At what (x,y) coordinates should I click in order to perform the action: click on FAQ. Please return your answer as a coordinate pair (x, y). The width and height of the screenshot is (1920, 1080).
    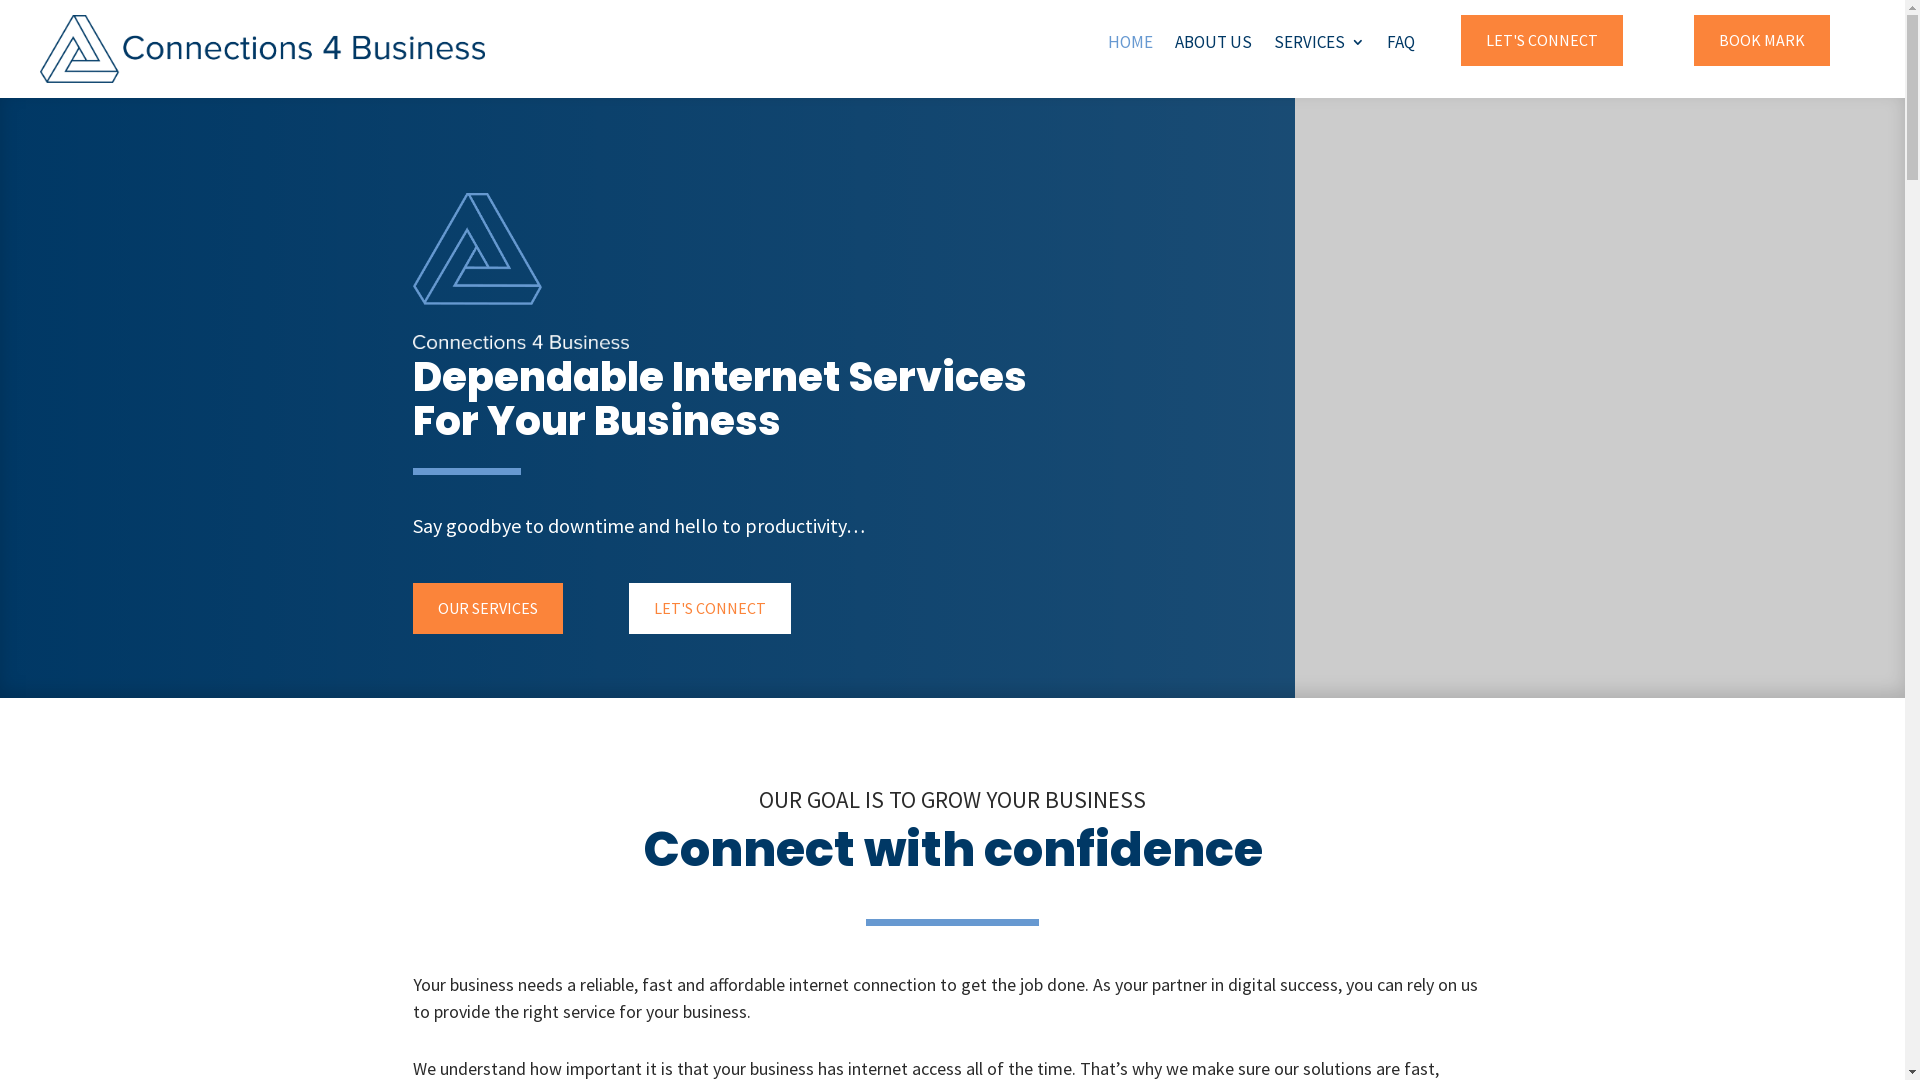
    Looking at the image, I should click on (1401, 46).